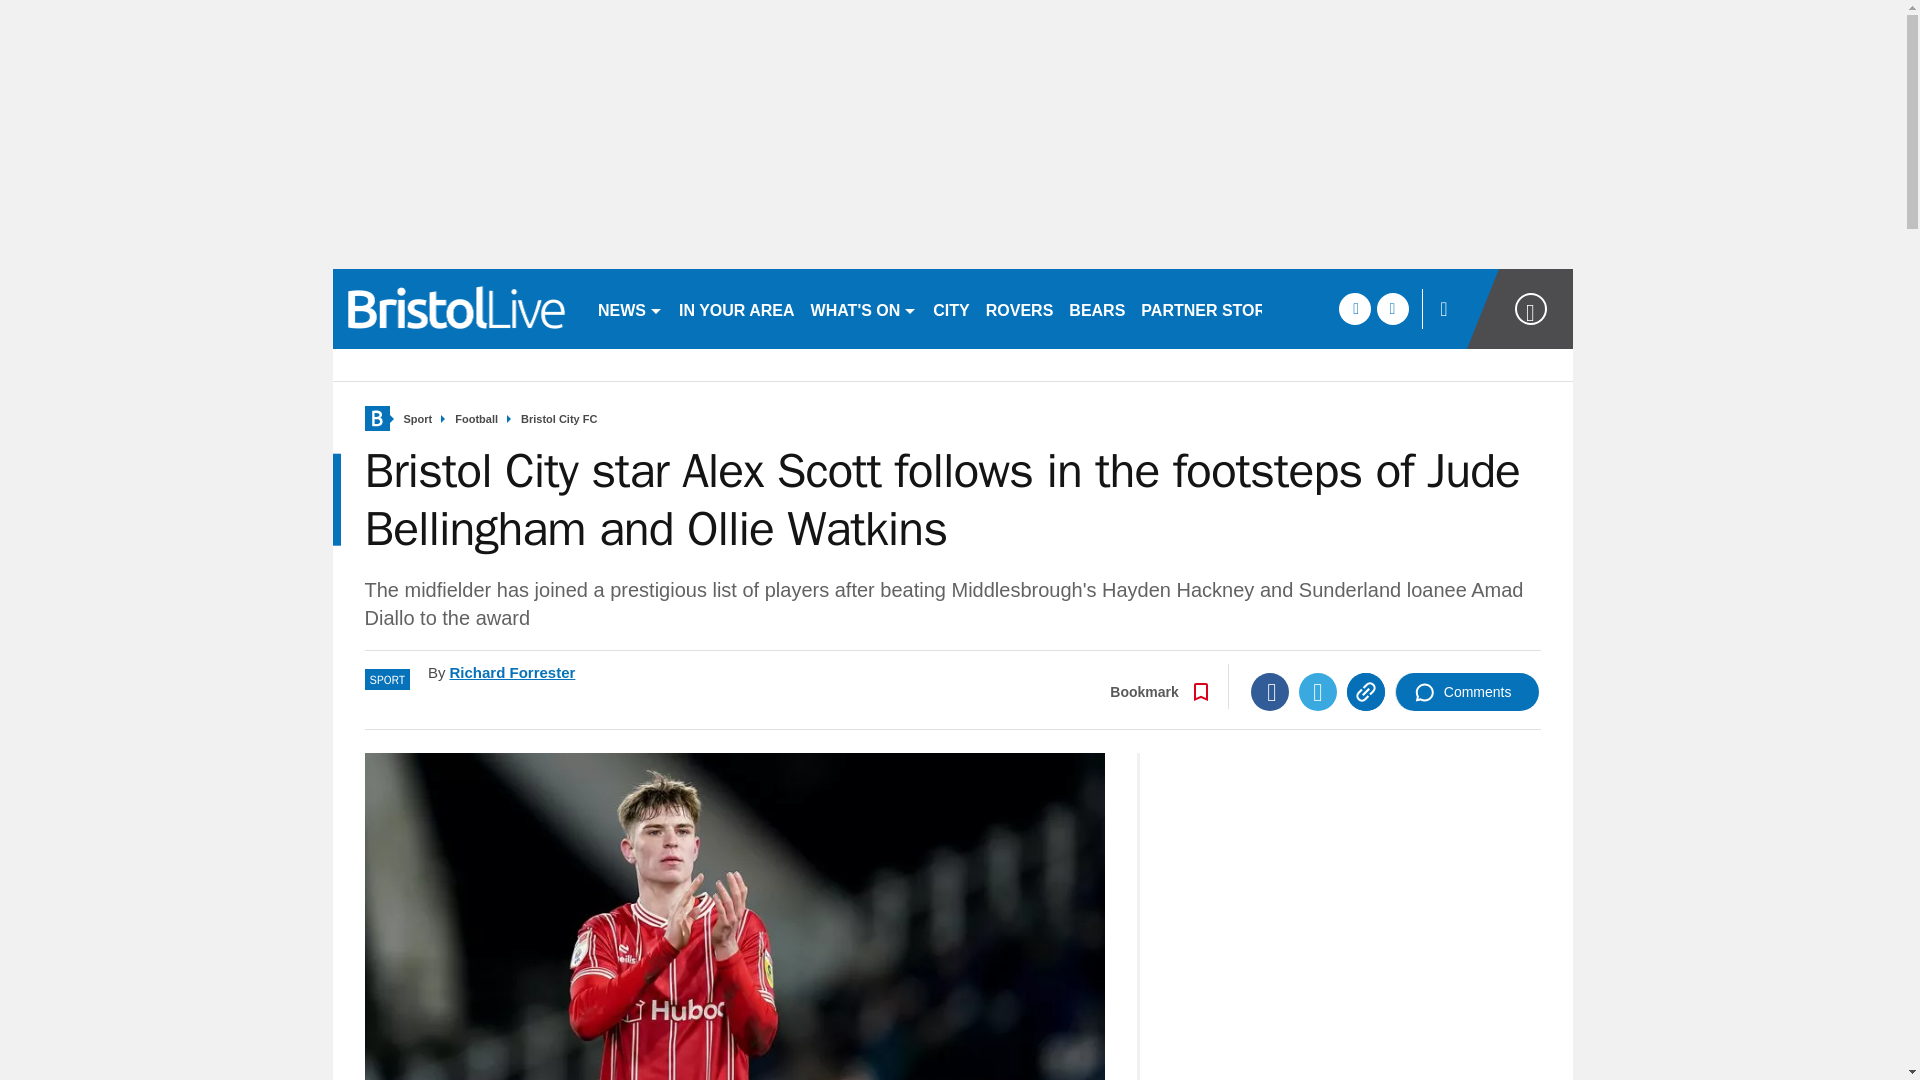 This screenshot has width=1920, height=1080. Describe the element at coordinates (864, 308) in the screenshot. I see `WHAT'S ON` at that location.